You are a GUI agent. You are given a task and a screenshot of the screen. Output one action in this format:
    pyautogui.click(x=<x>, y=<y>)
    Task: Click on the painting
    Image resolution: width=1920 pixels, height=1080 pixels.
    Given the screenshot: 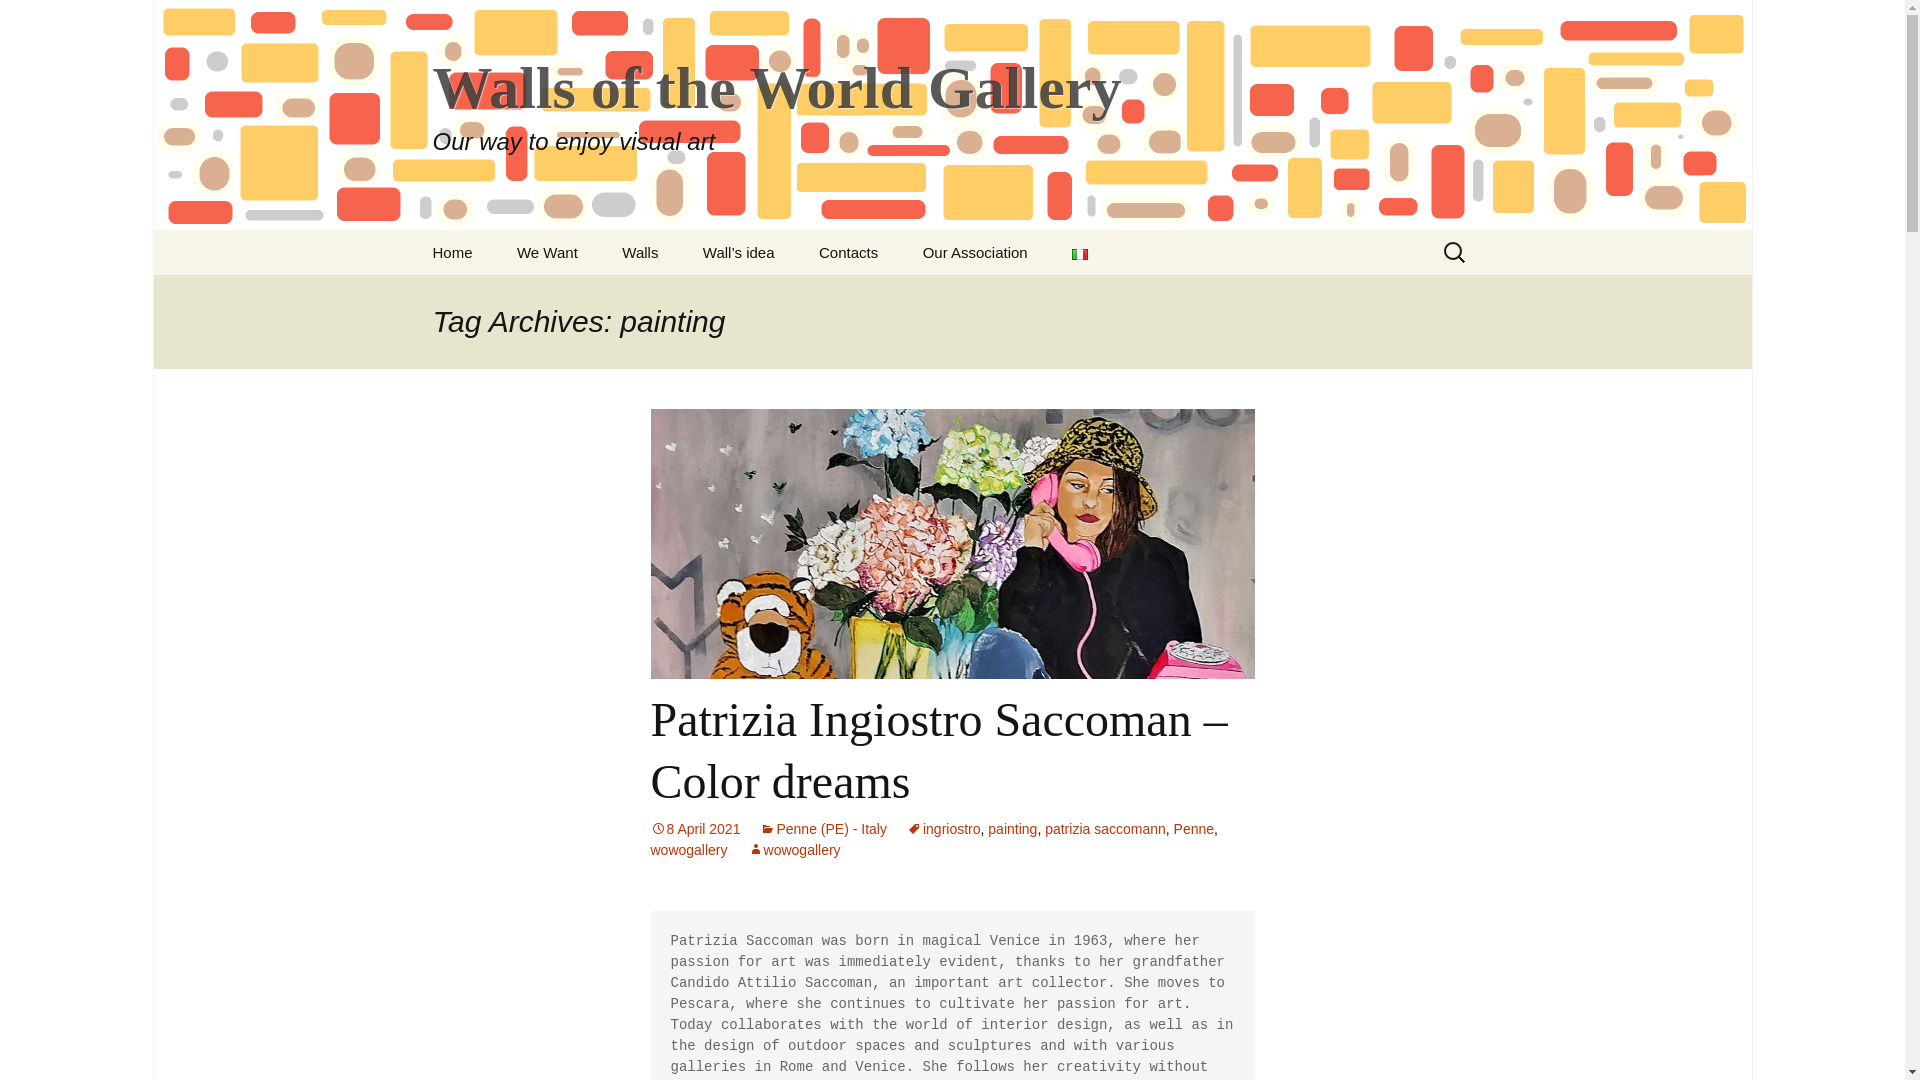 What is the action you would take?
    pyautogui.click(x=640, y=252)
    